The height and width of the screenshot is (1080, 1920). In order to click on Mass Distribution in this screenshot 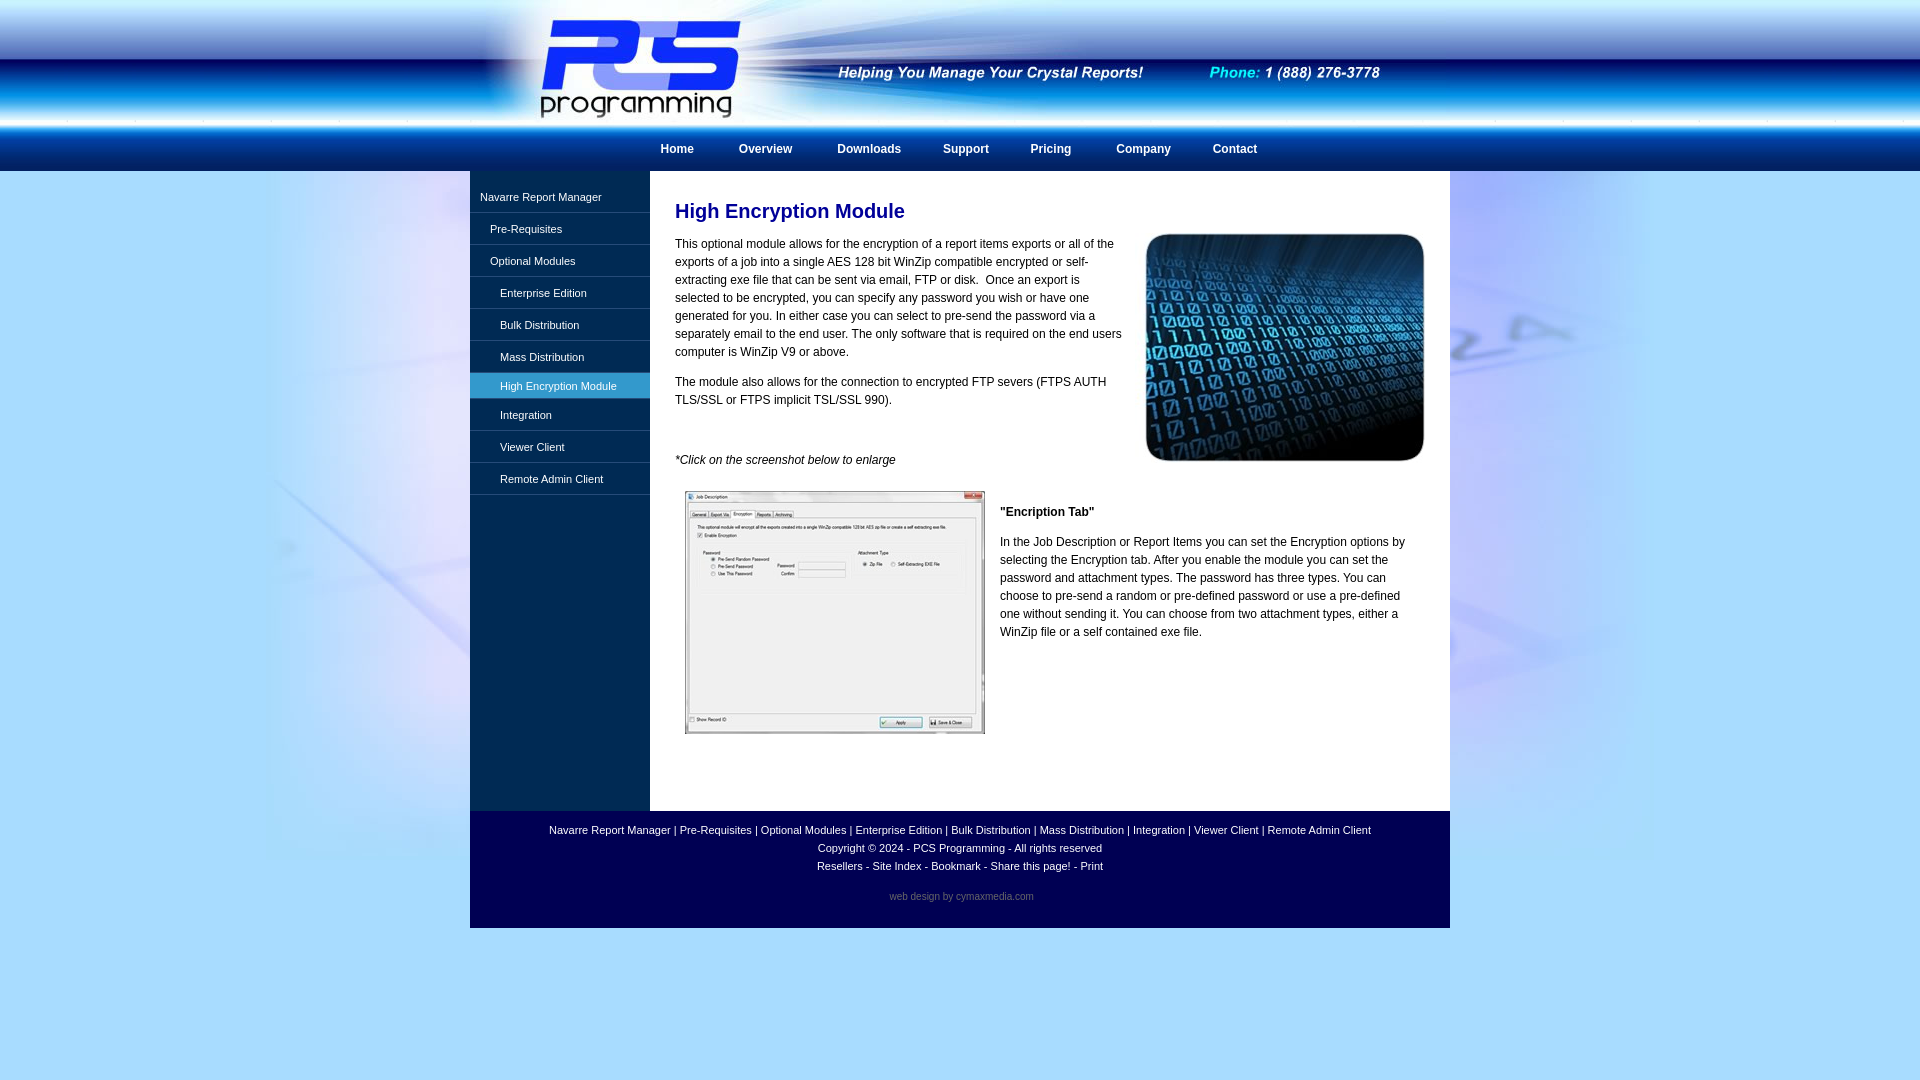, I will do `click(1082, 830)`.